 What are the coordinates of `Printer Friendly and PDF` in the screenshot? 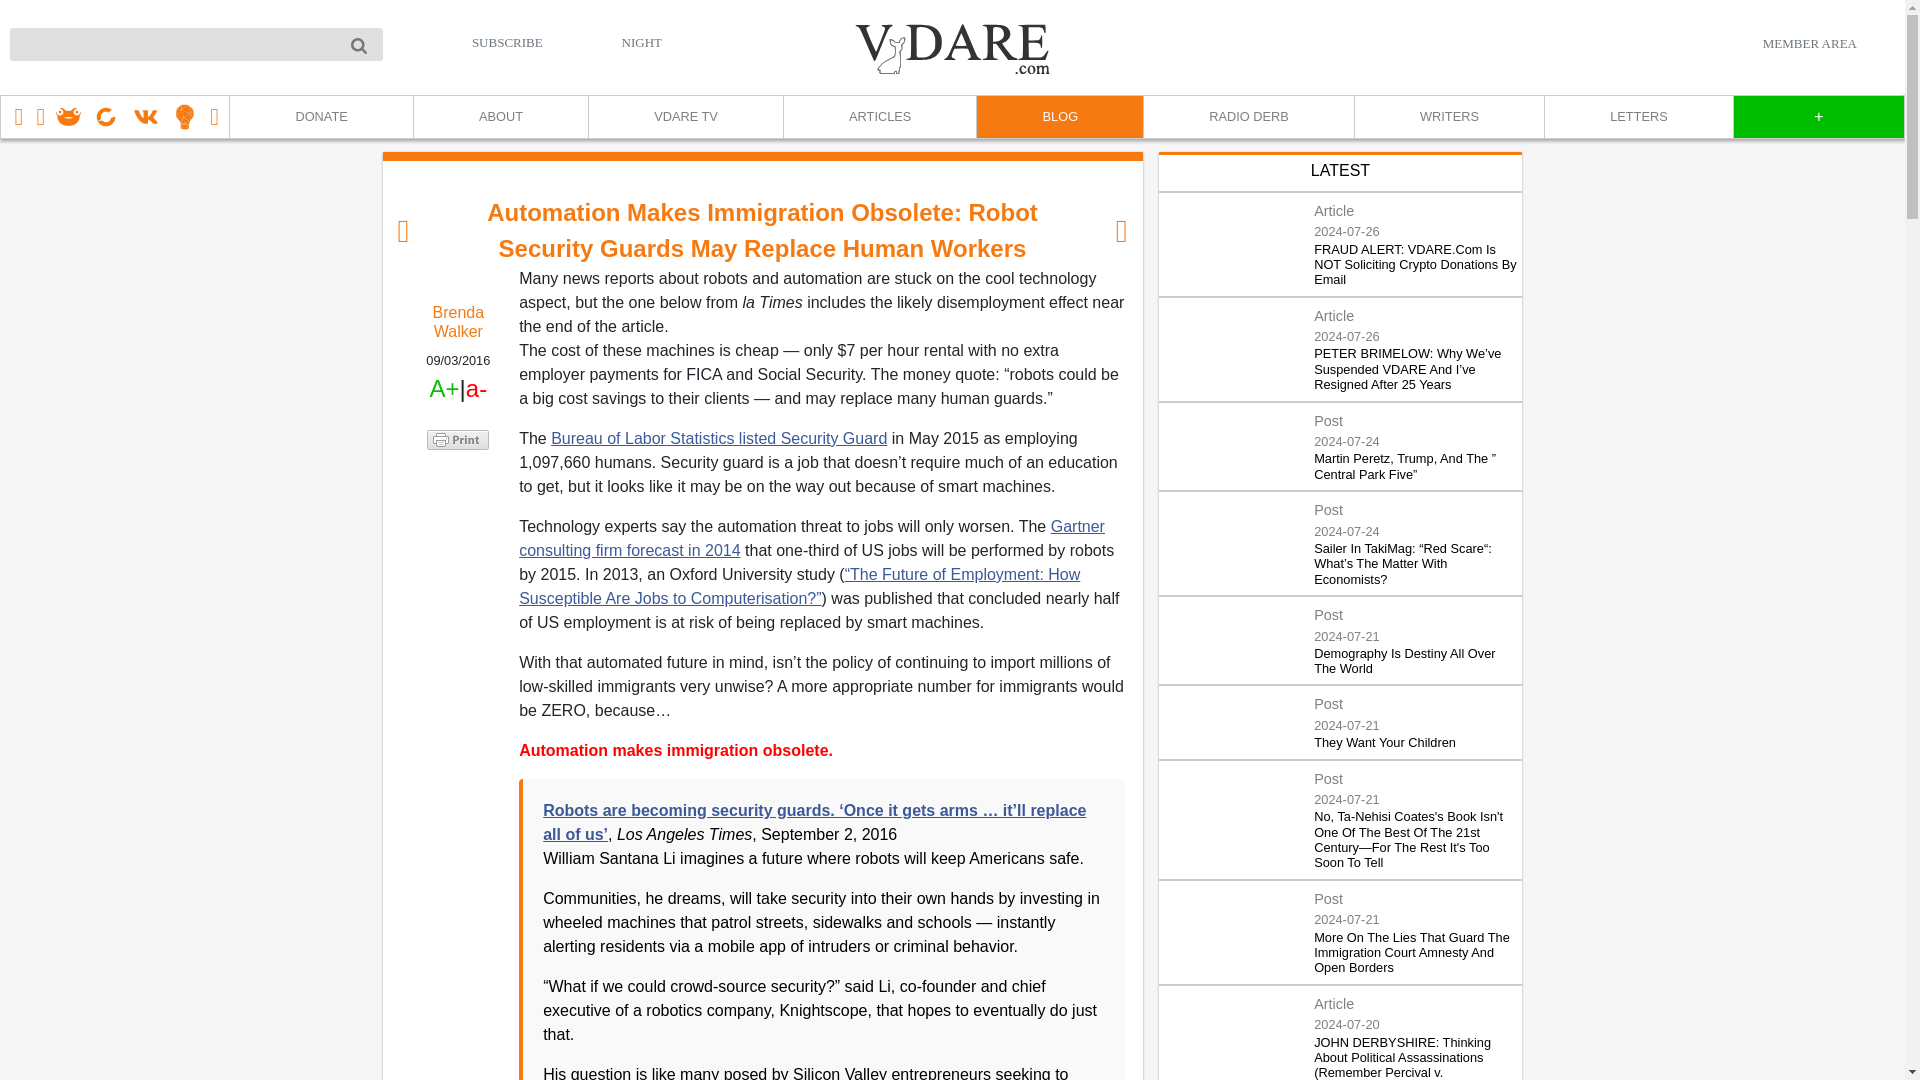 It's located at (458, 440).